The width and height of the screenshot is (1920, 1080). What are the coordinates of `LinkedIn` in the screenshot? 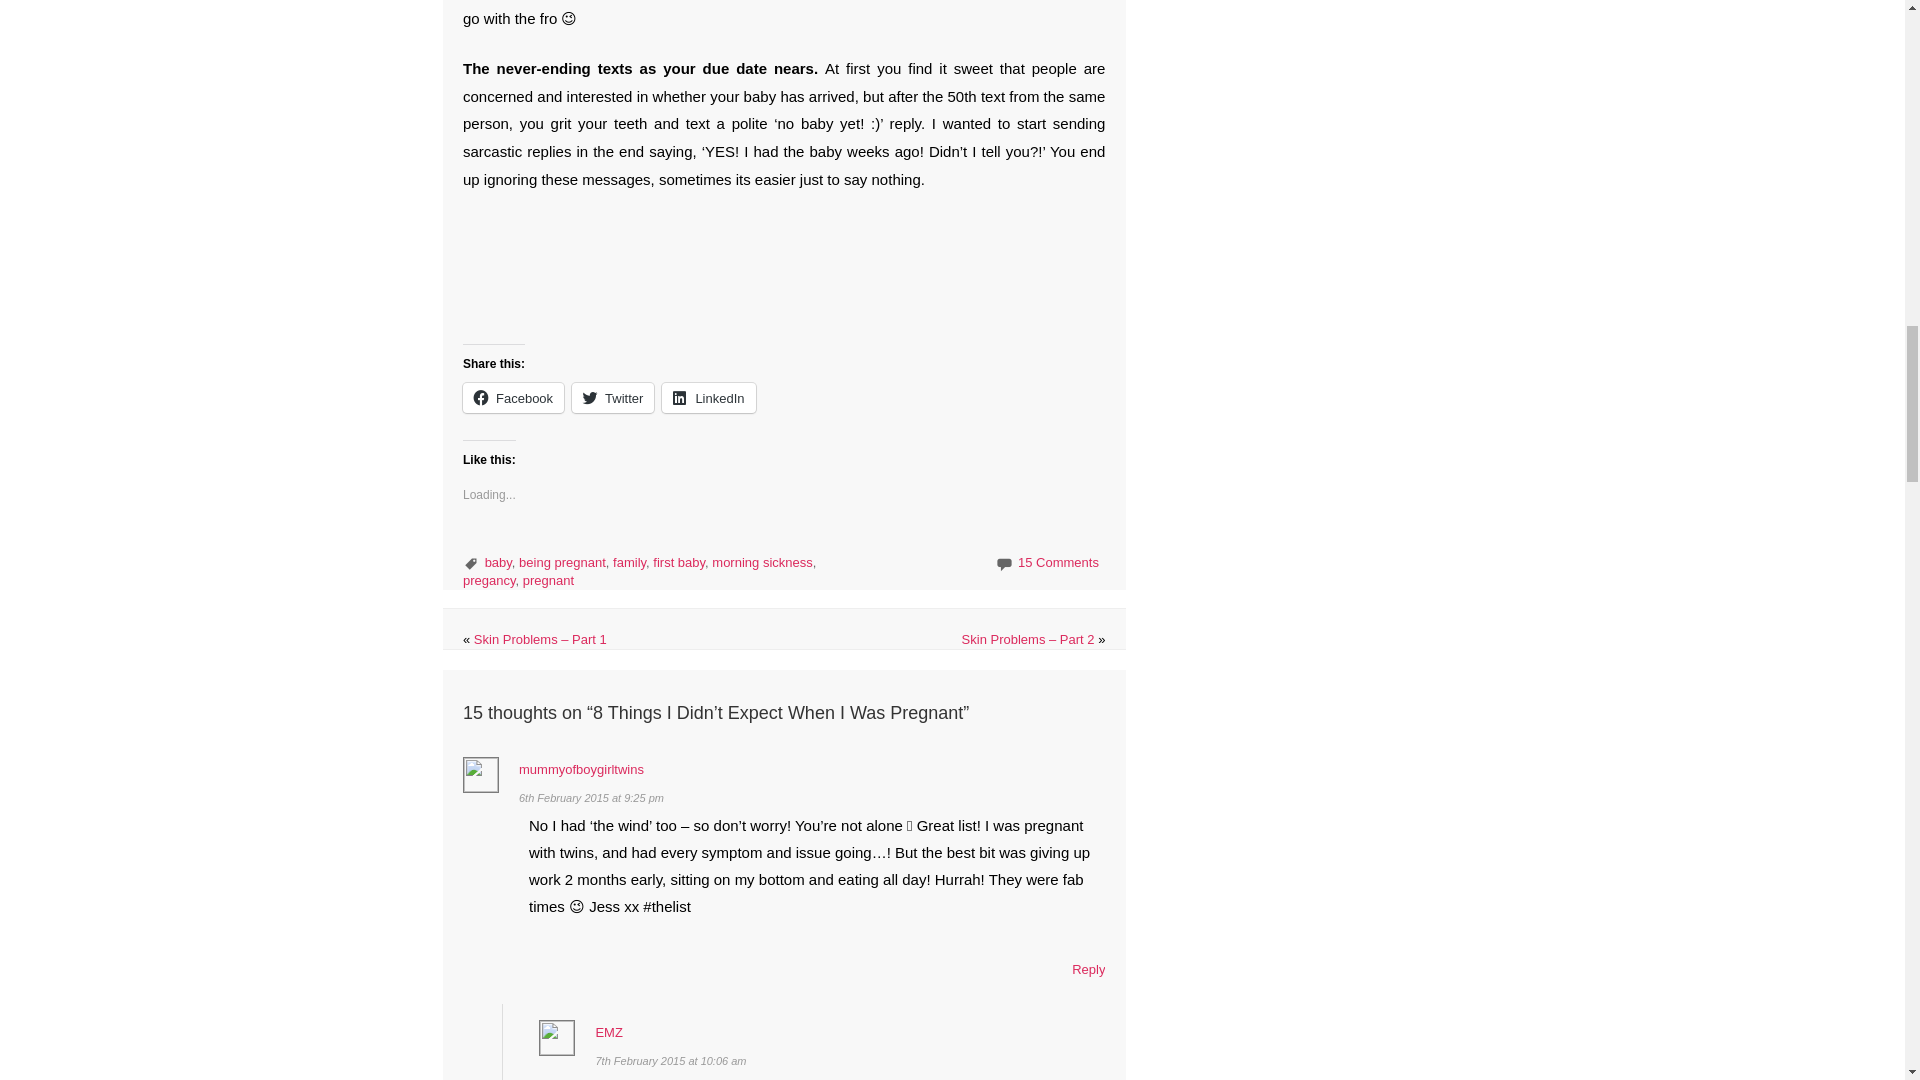 It's located at (708, 398).